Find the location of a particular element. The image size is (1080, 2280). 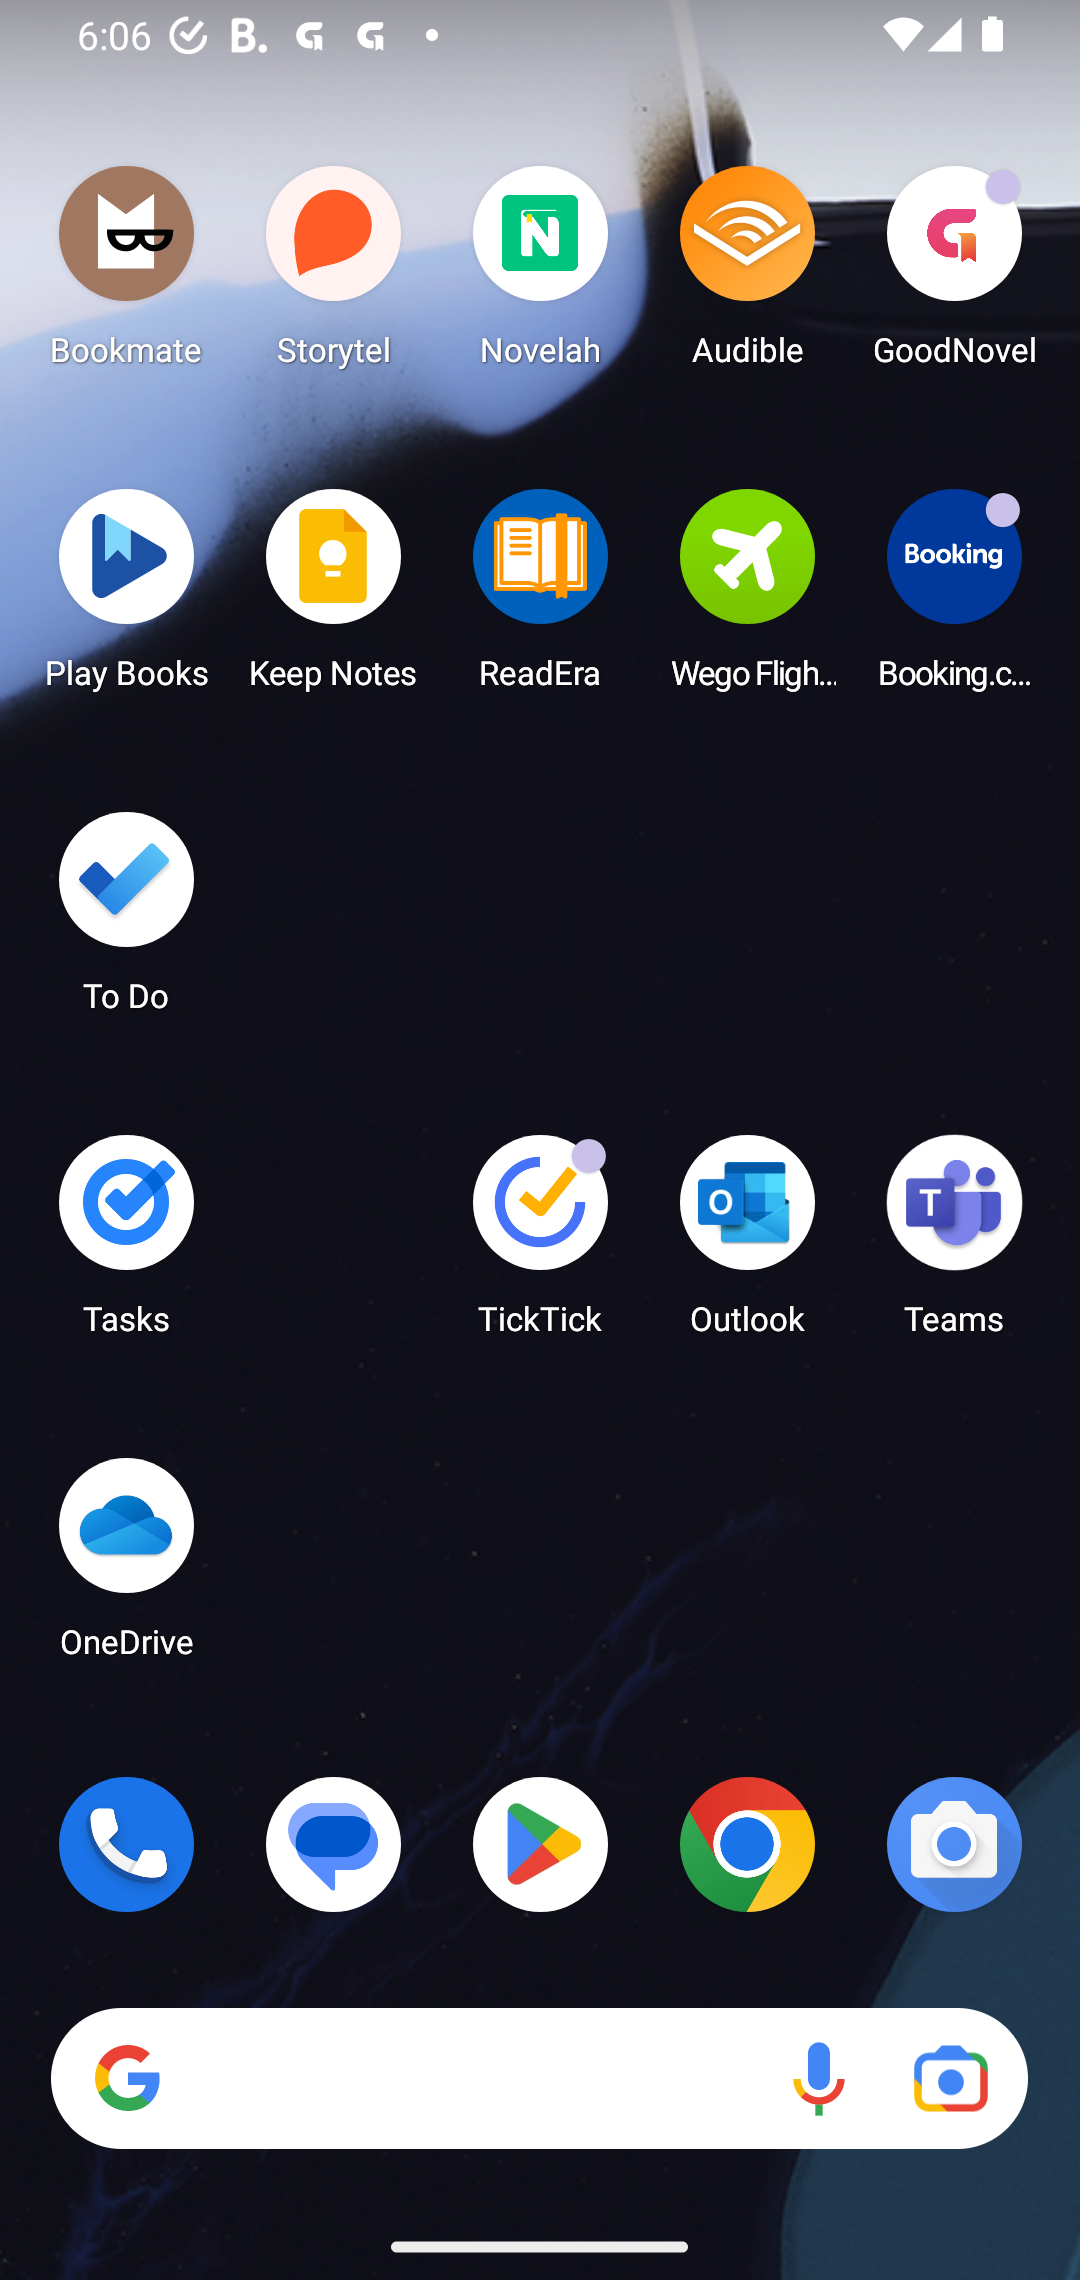

Booking.com Booking.com has 1 notification is located at coordinates (954, 597).